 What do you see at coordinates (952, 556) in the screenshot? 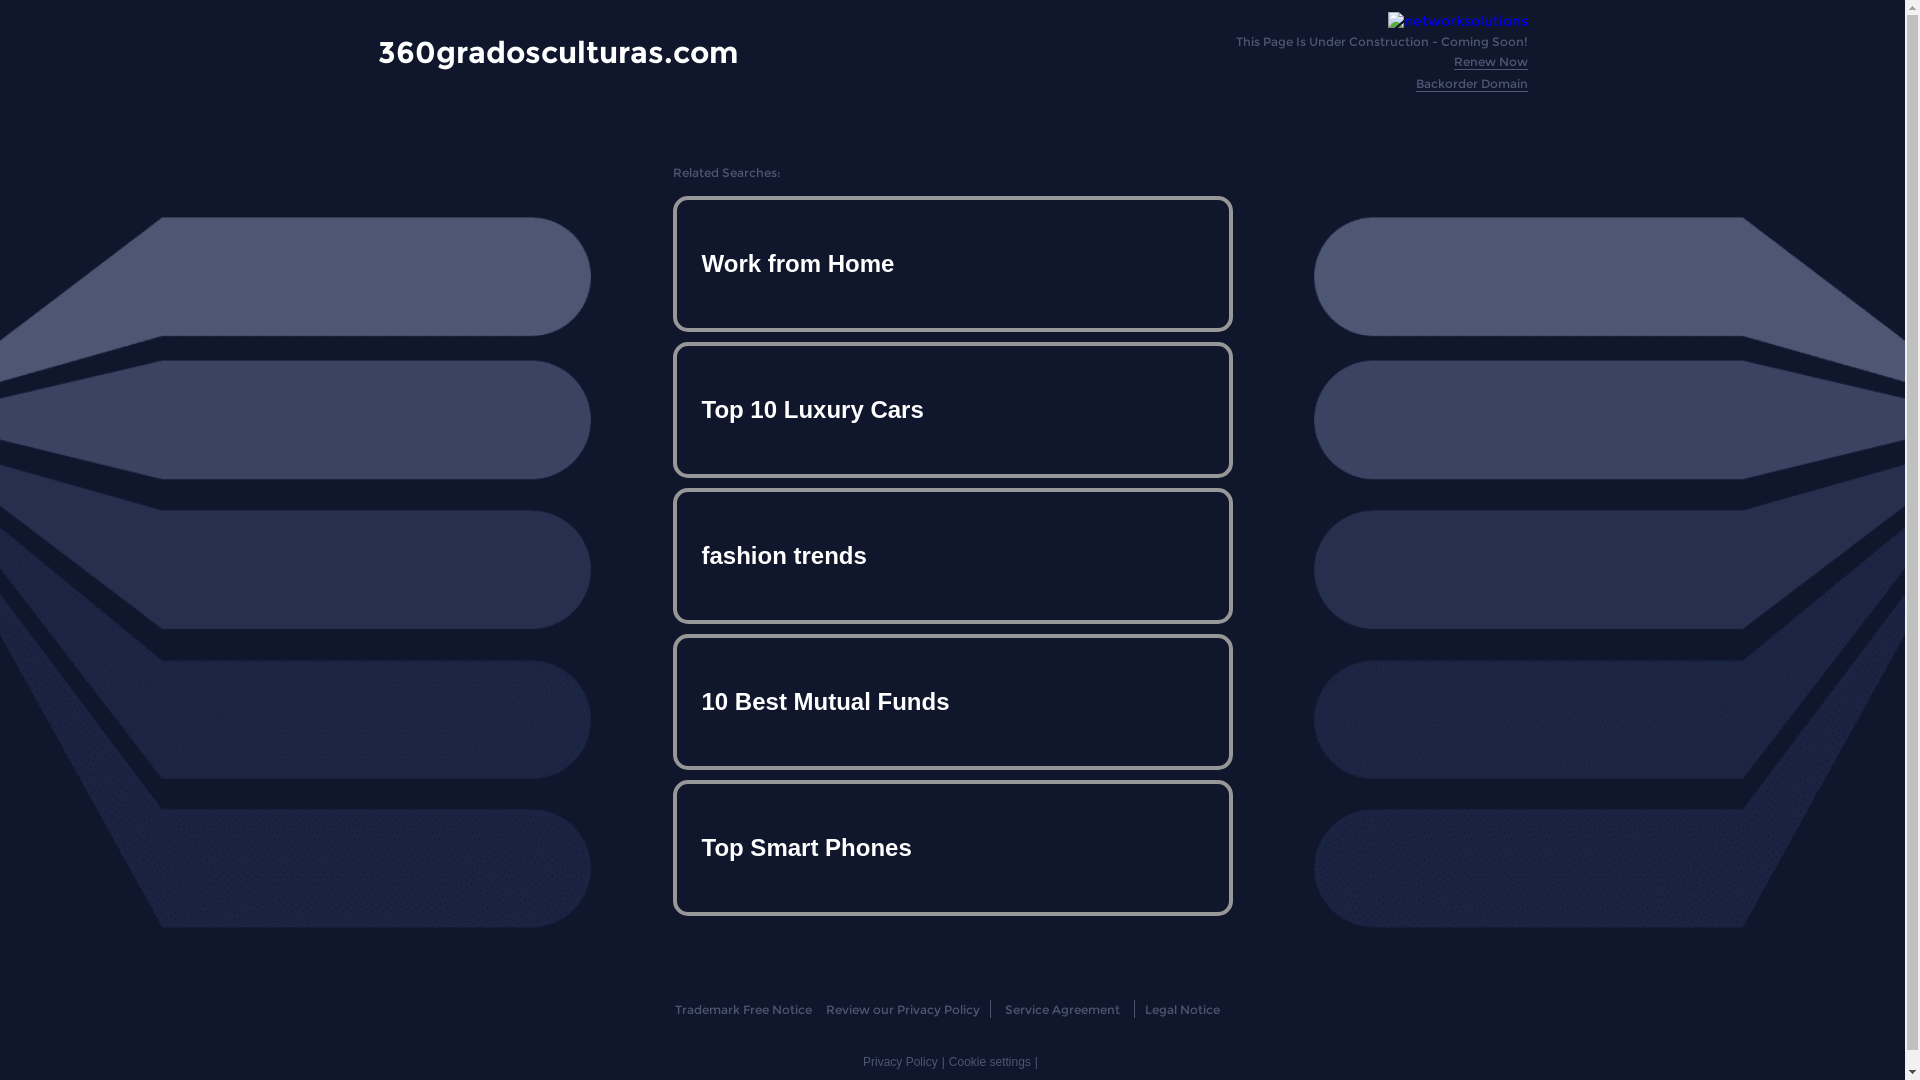
I see `fashion trends` at bounding box center [952, 556].